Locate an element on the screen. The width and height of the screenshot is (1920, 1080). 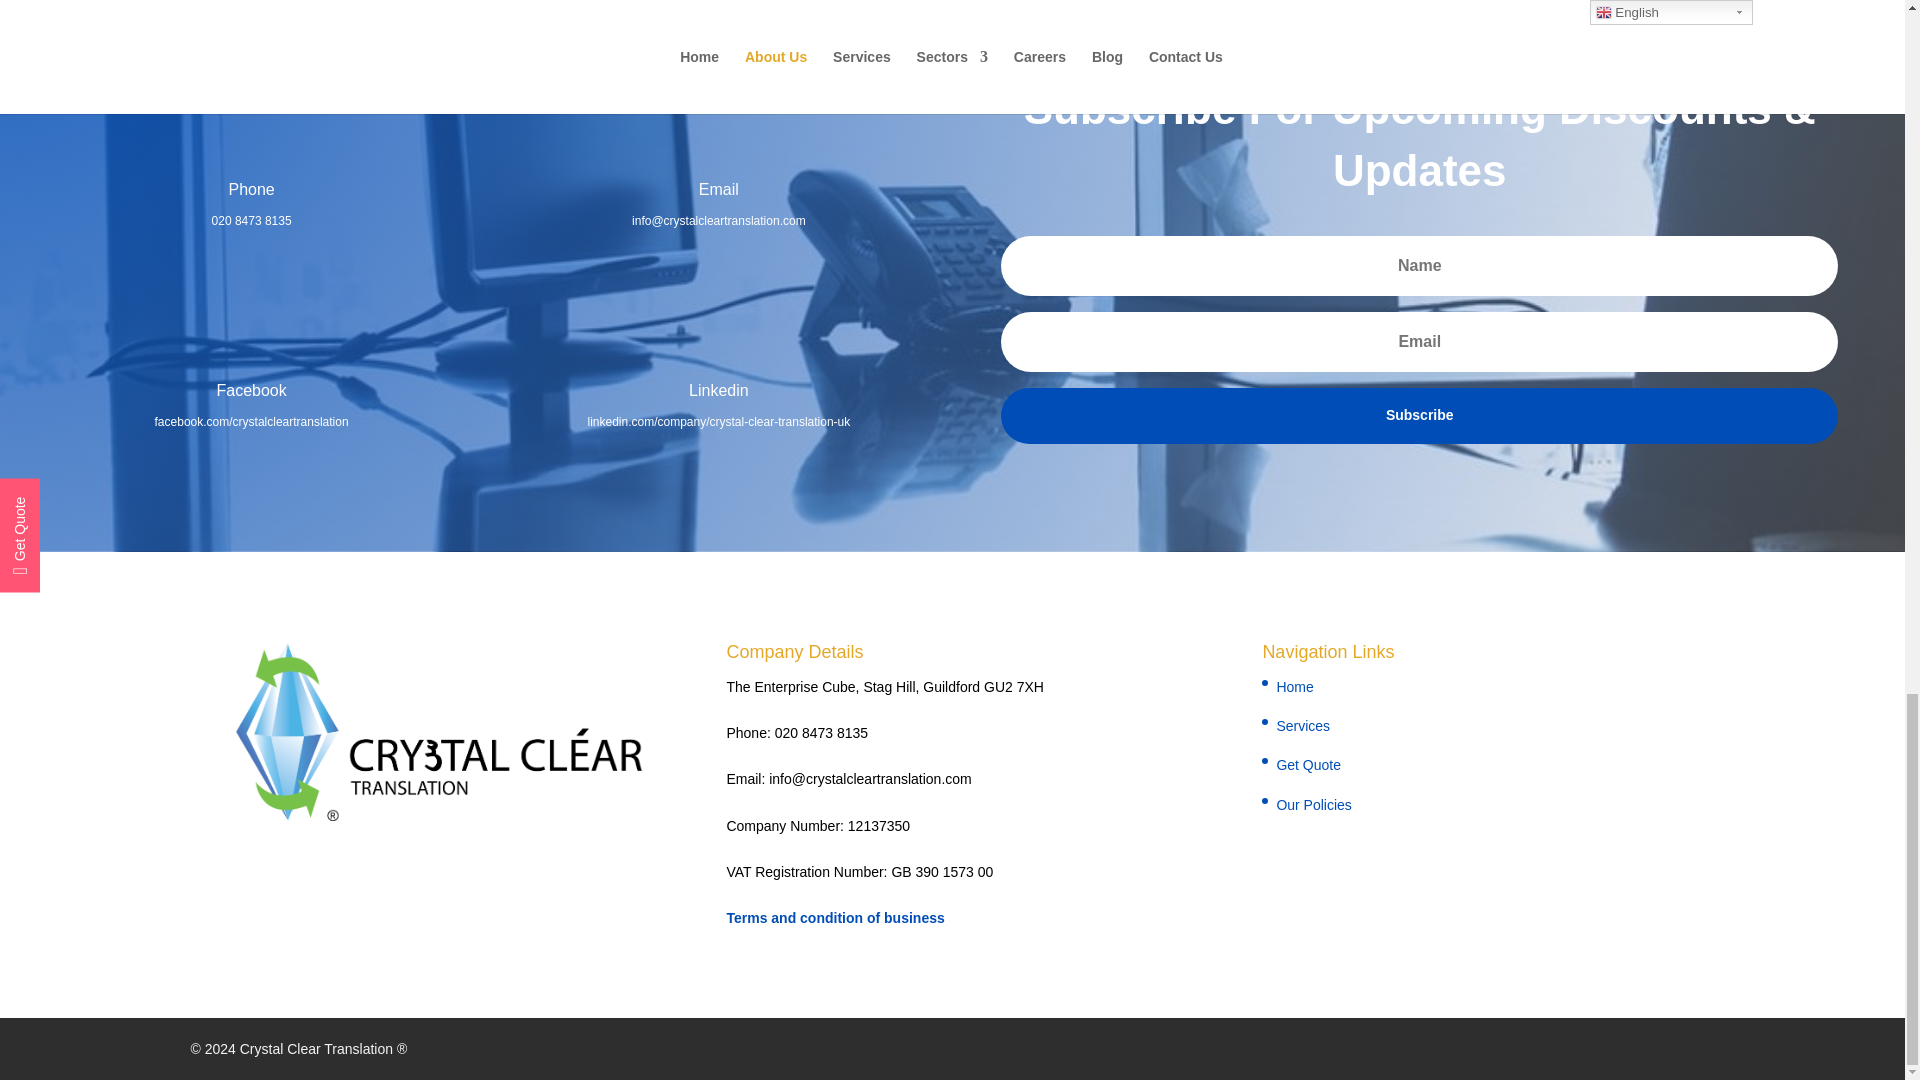
Subscribe is located at coordinates (1418, 415).